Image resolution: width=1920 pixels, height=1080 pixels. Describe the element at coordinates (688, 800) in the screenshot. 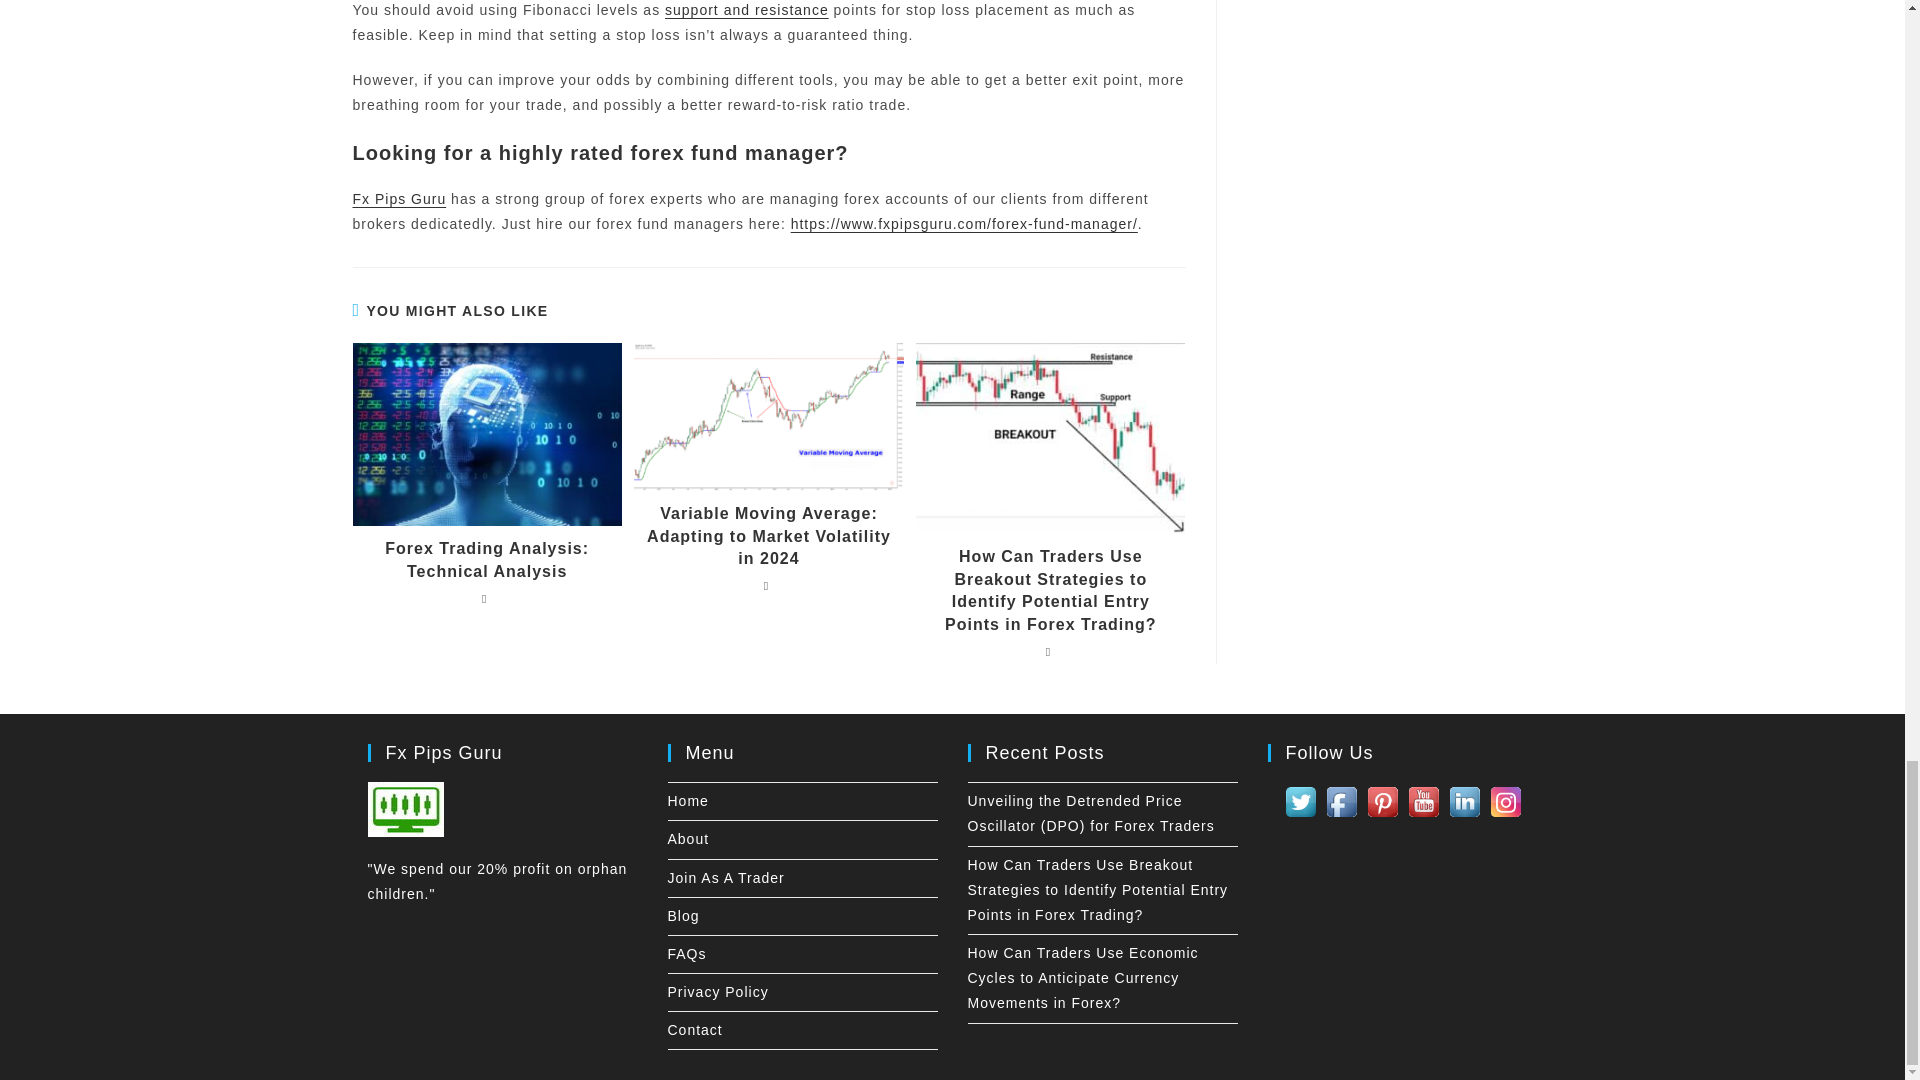

I see `Home` at that location.